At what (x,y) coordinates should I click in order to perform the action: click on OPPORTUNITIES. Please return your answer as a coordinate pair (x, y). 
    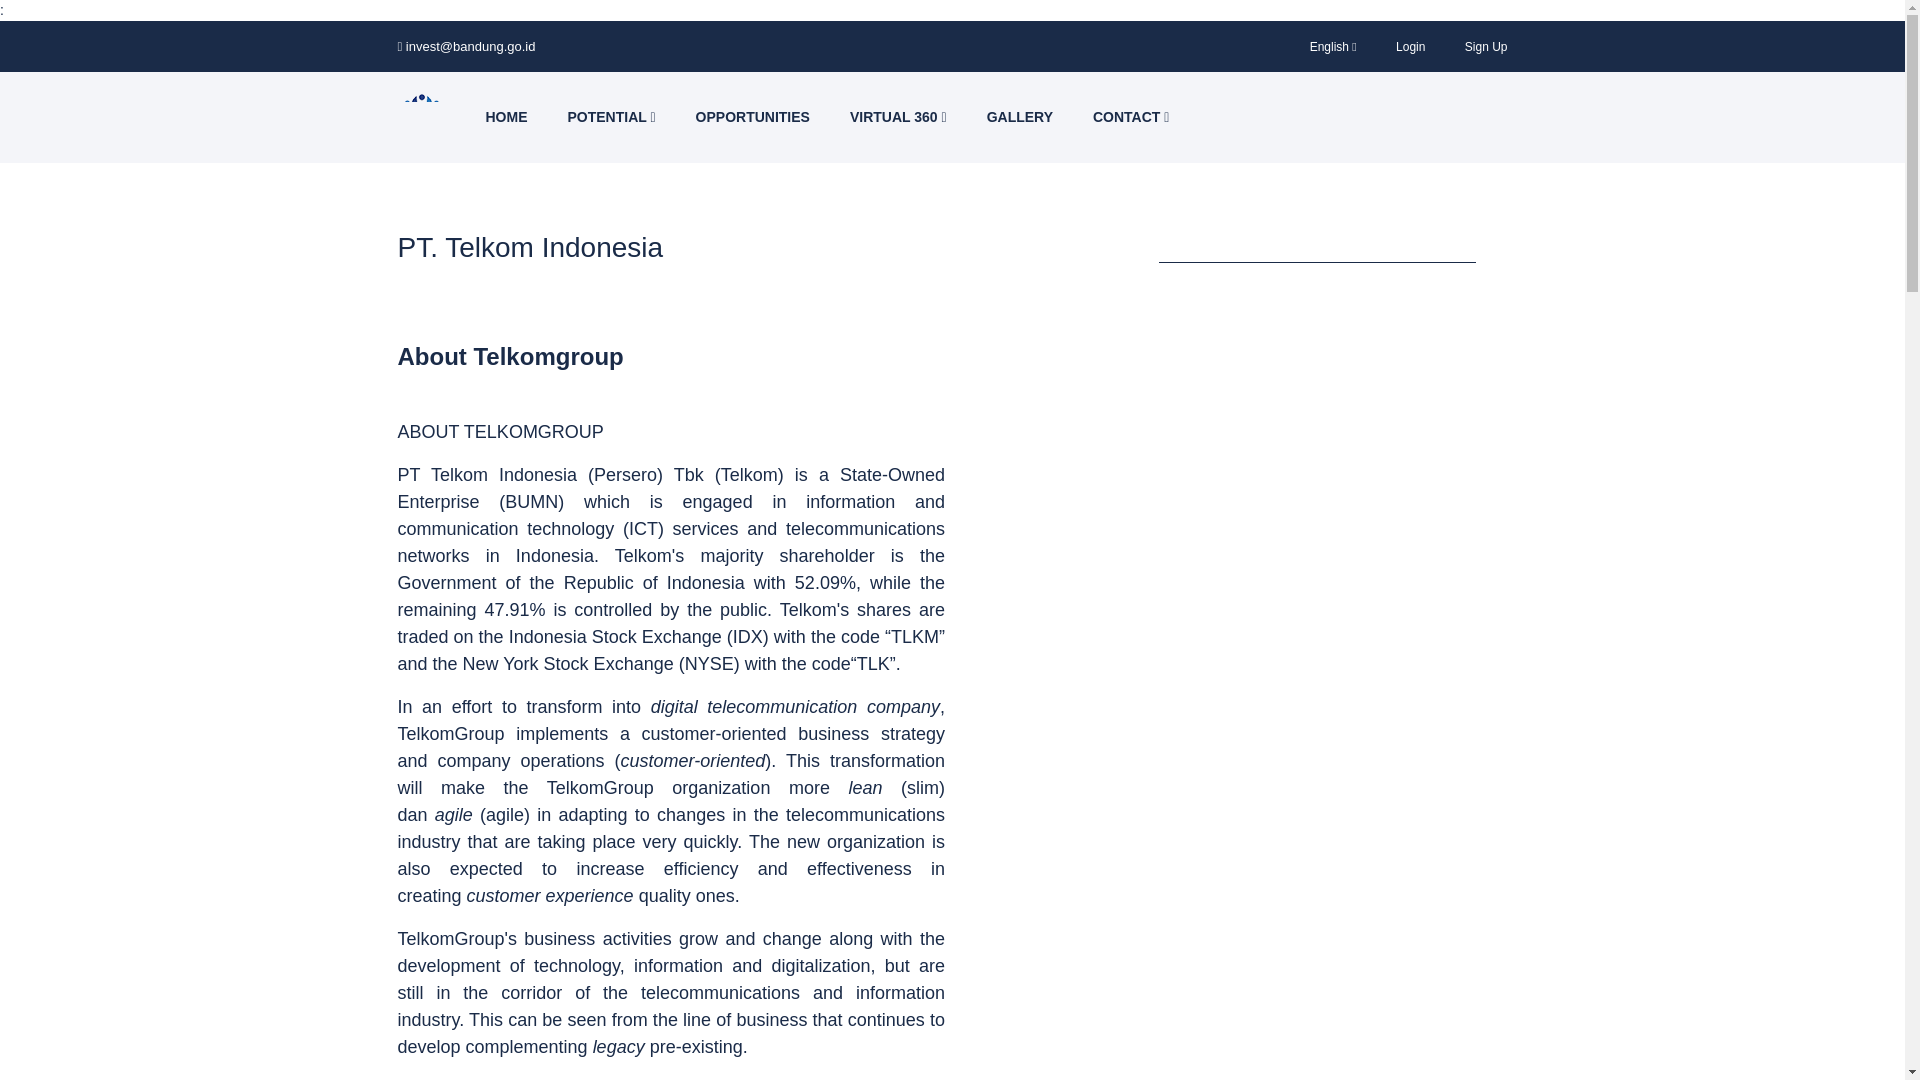
    Looking at the image, I should click on (752, 118).